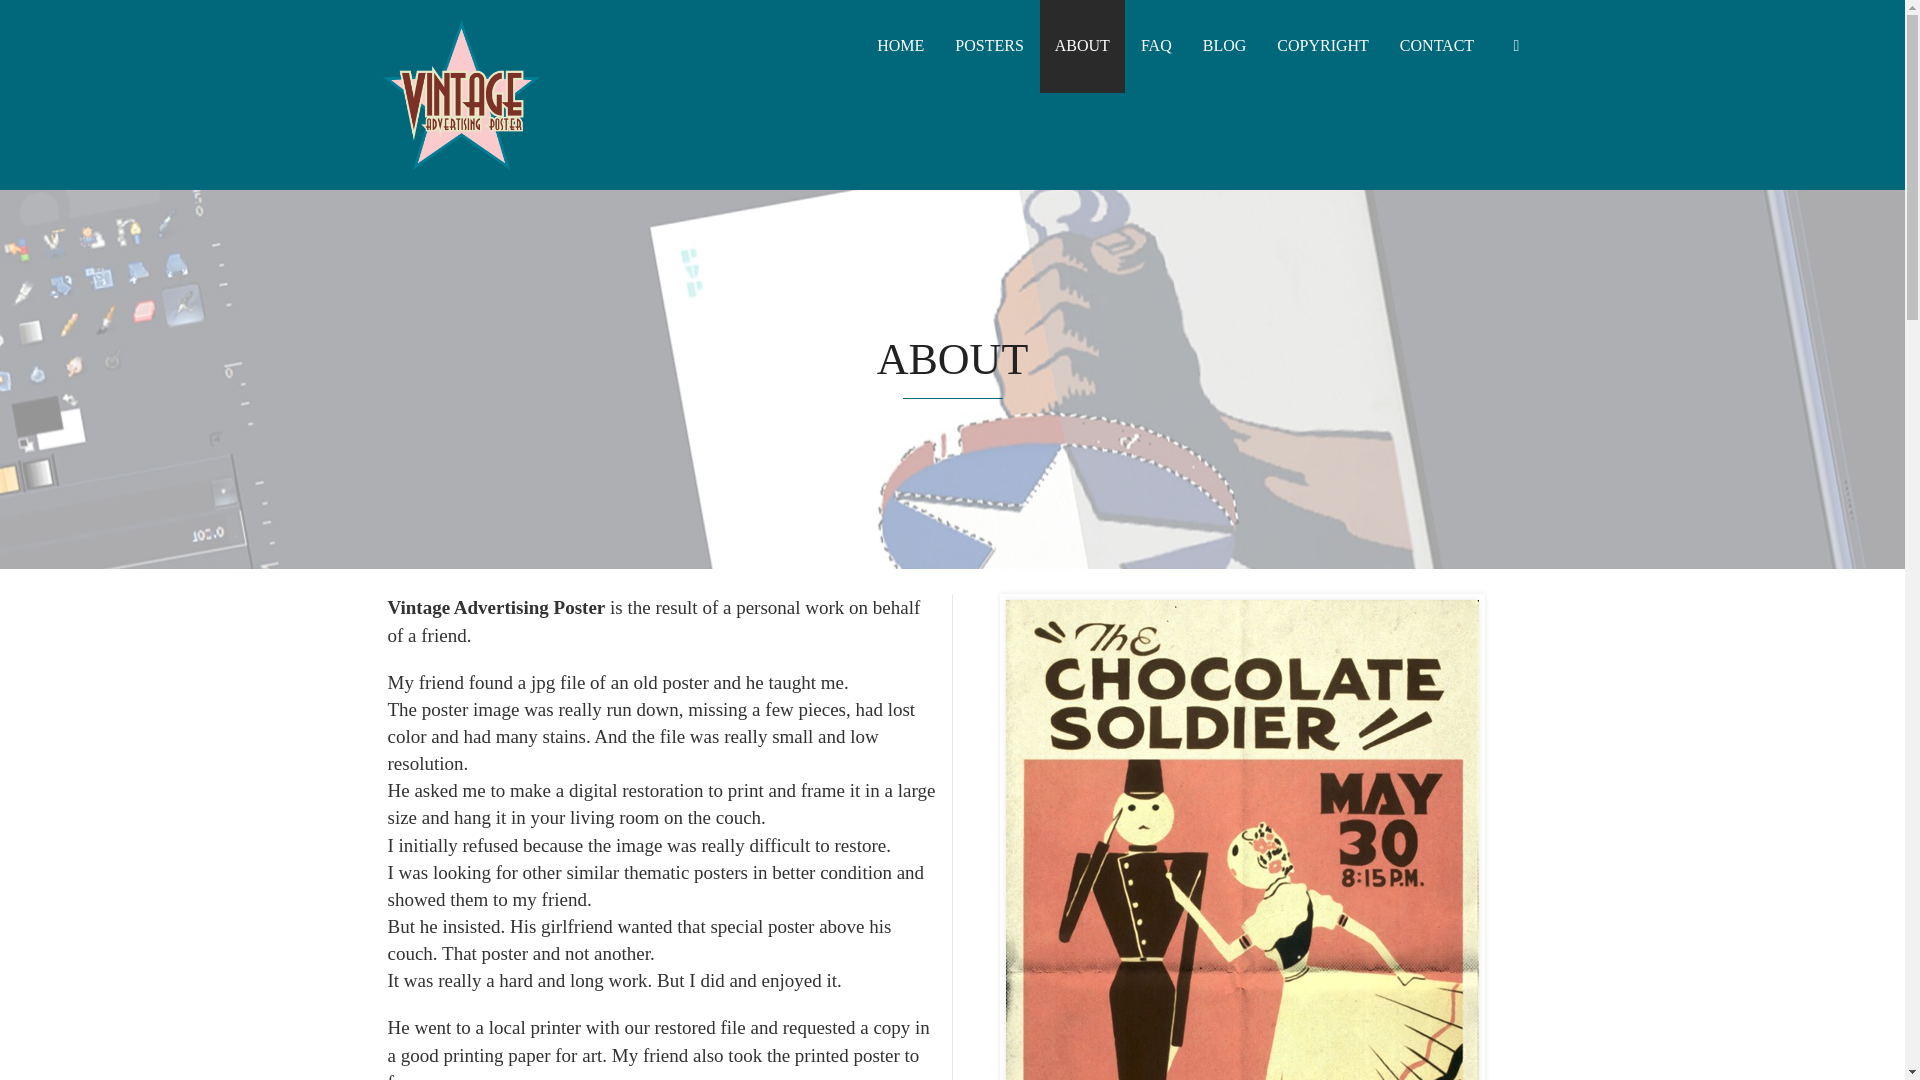  What do you see at coordinates (1436, 46) in the screenshot?
I see `CONTACT` at bounding box center [1436, 46].